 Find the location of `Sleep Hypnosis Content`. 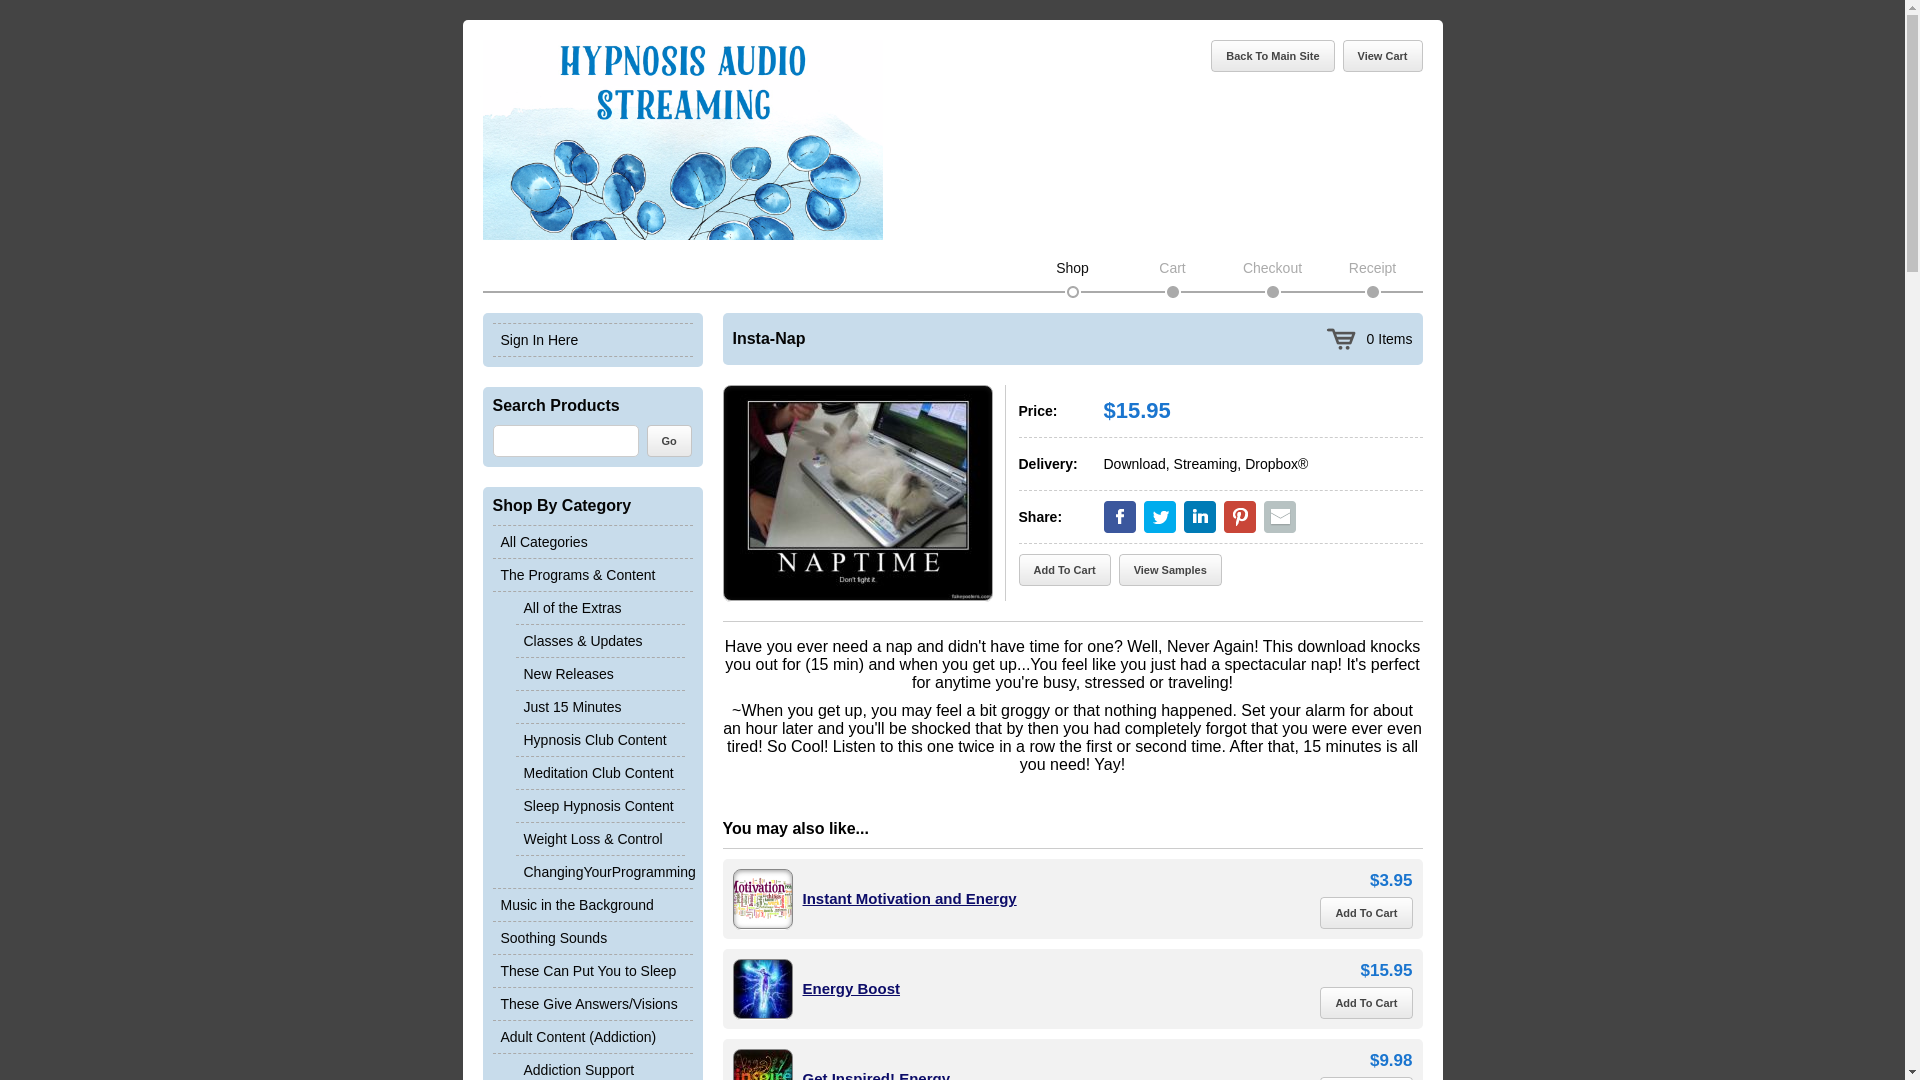

Sleep Hypnosis Content is located at coordinates (600, 805).